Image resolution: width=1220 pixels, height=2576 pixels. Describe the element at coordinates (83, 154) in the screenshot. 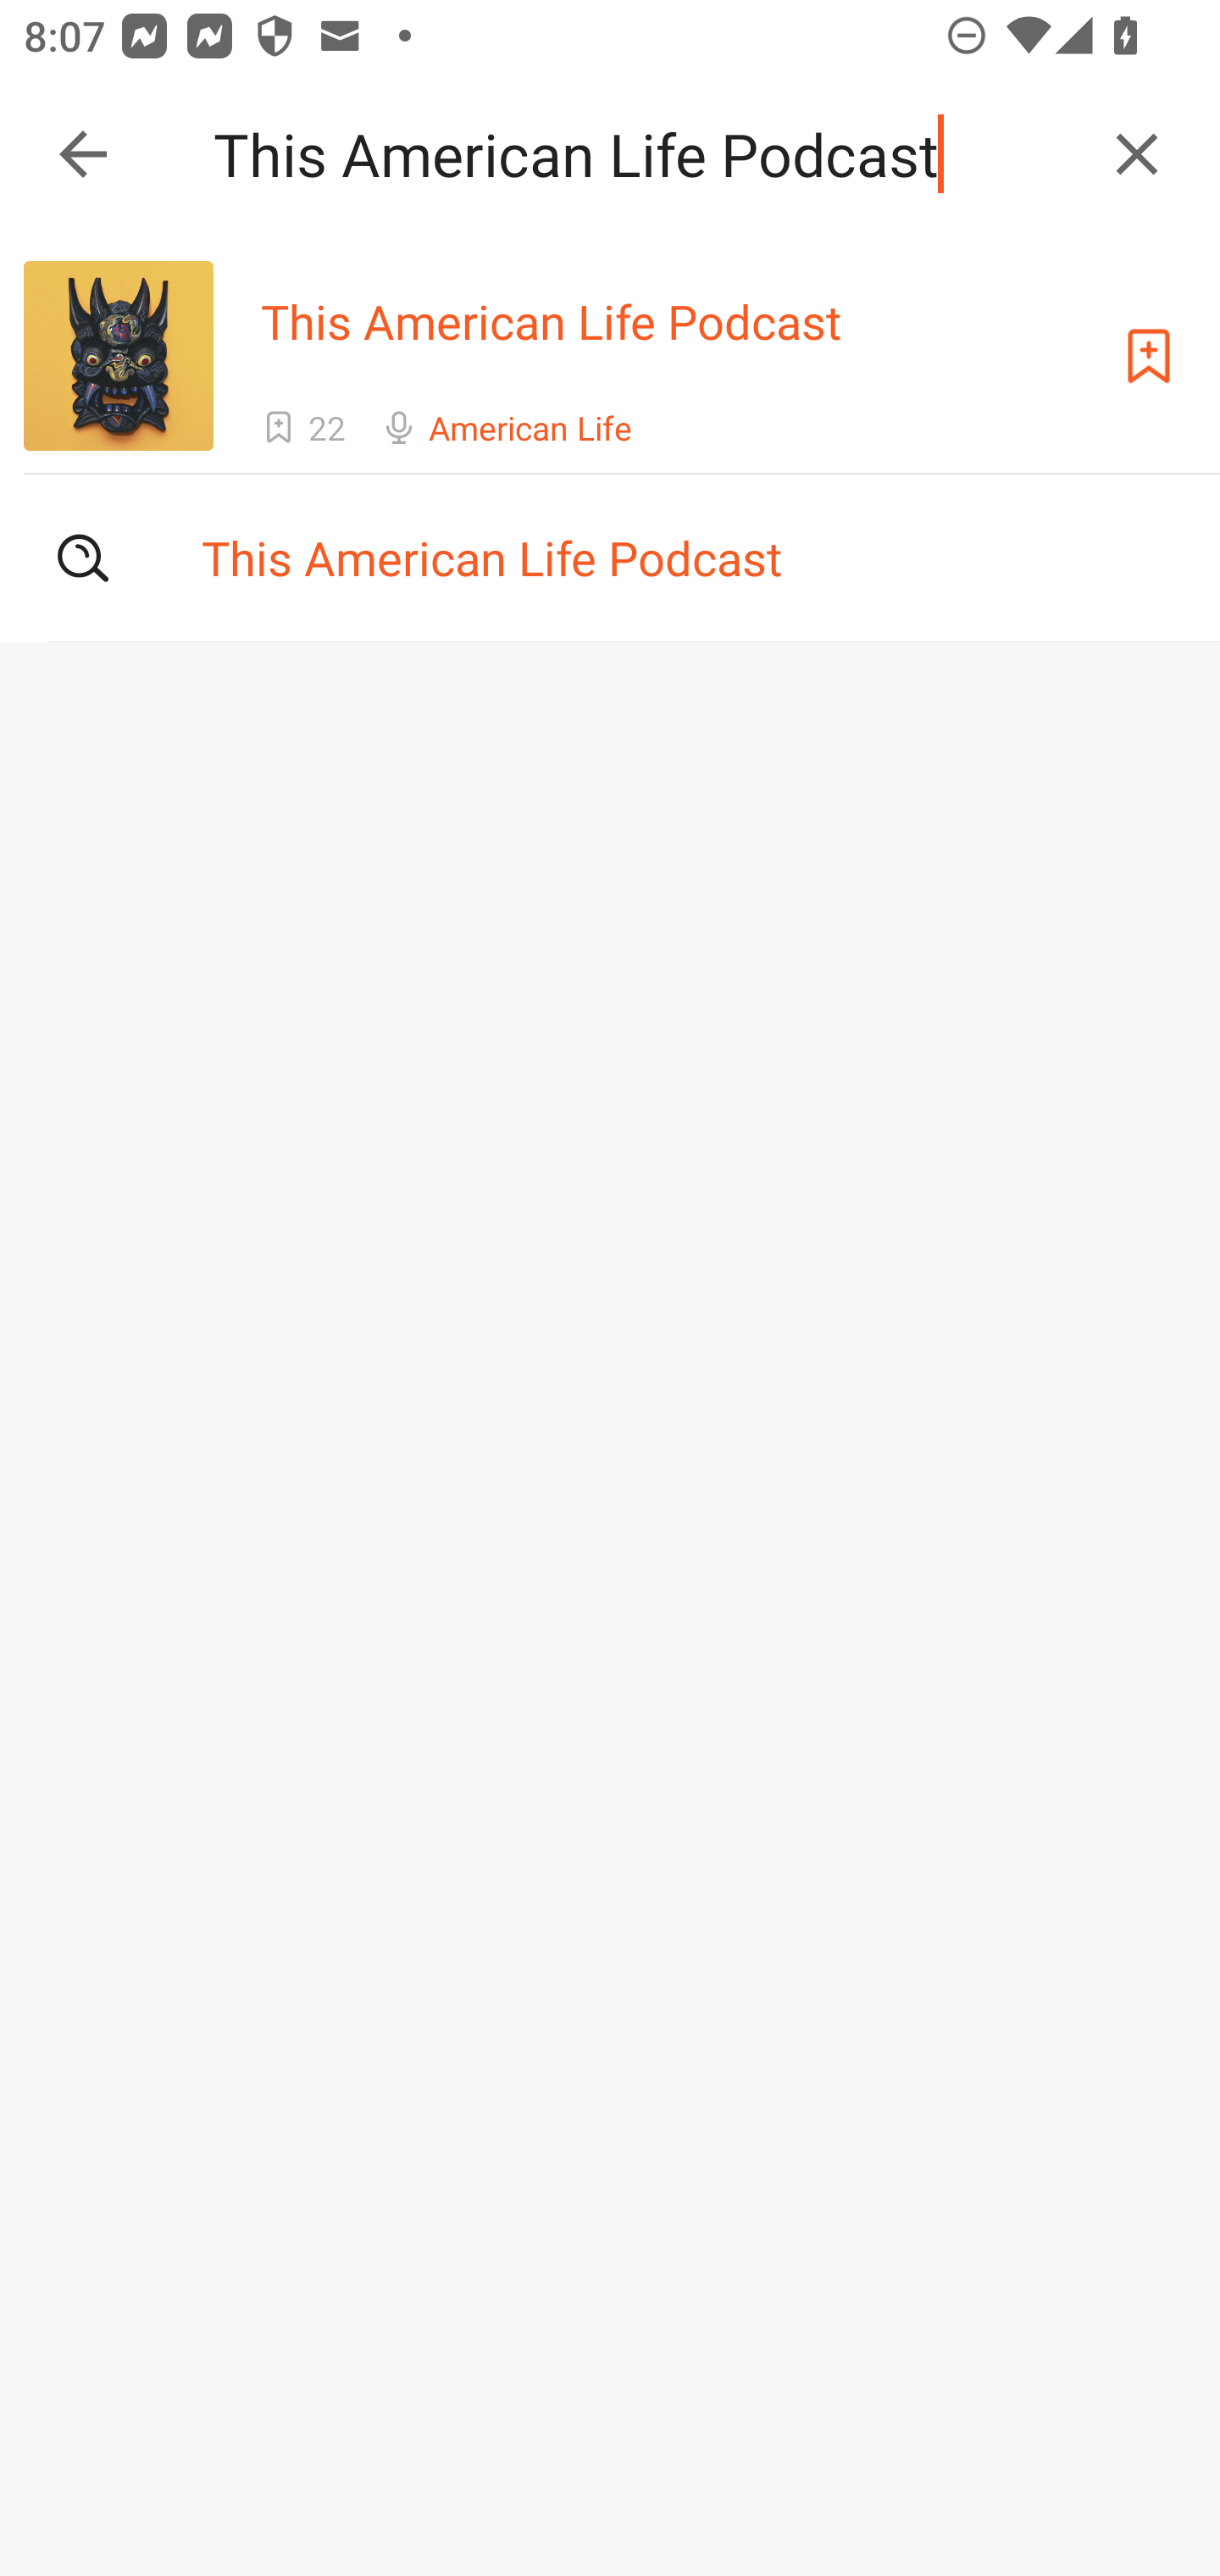

I see `Collapse` at that location.